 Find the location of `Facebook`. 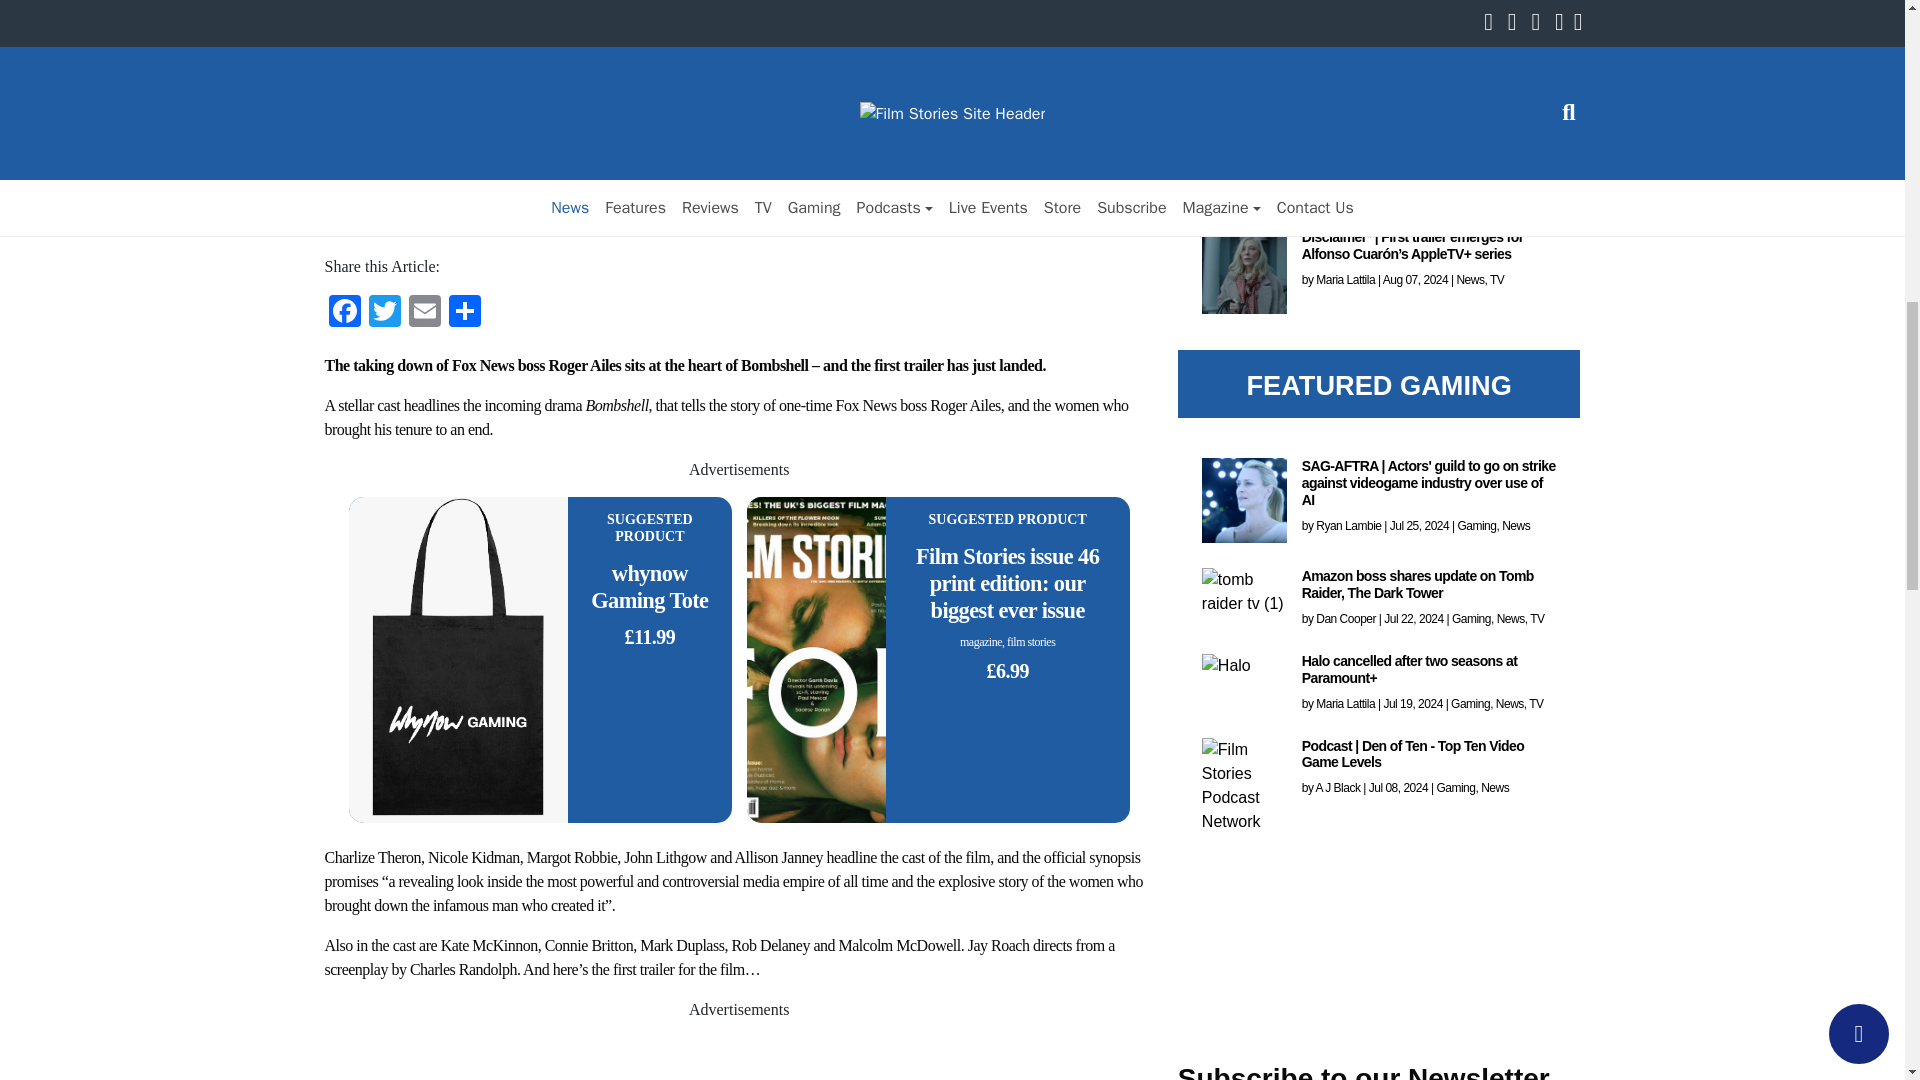

Facebook is located at coordinates (344, 316).